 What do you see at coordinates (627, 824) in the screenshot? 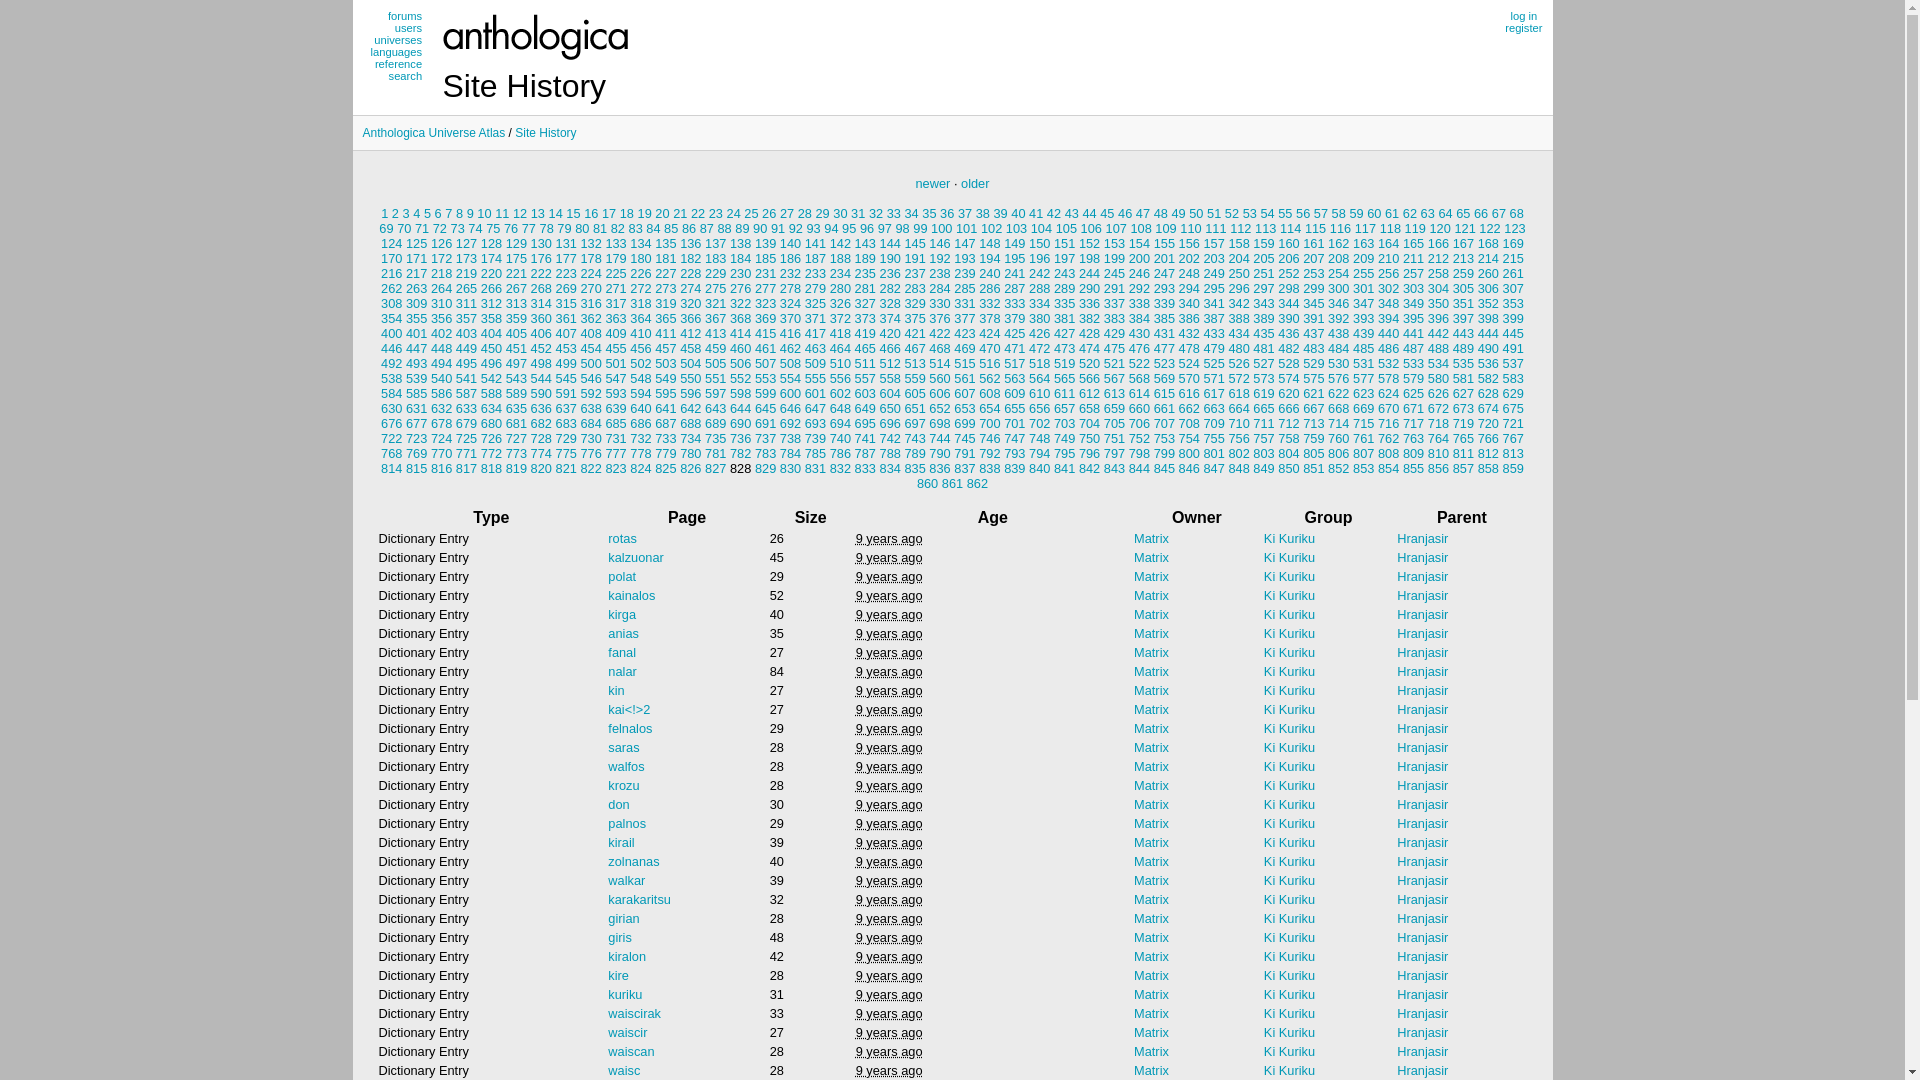
I see `palnos` at bounding box center [627, 824].